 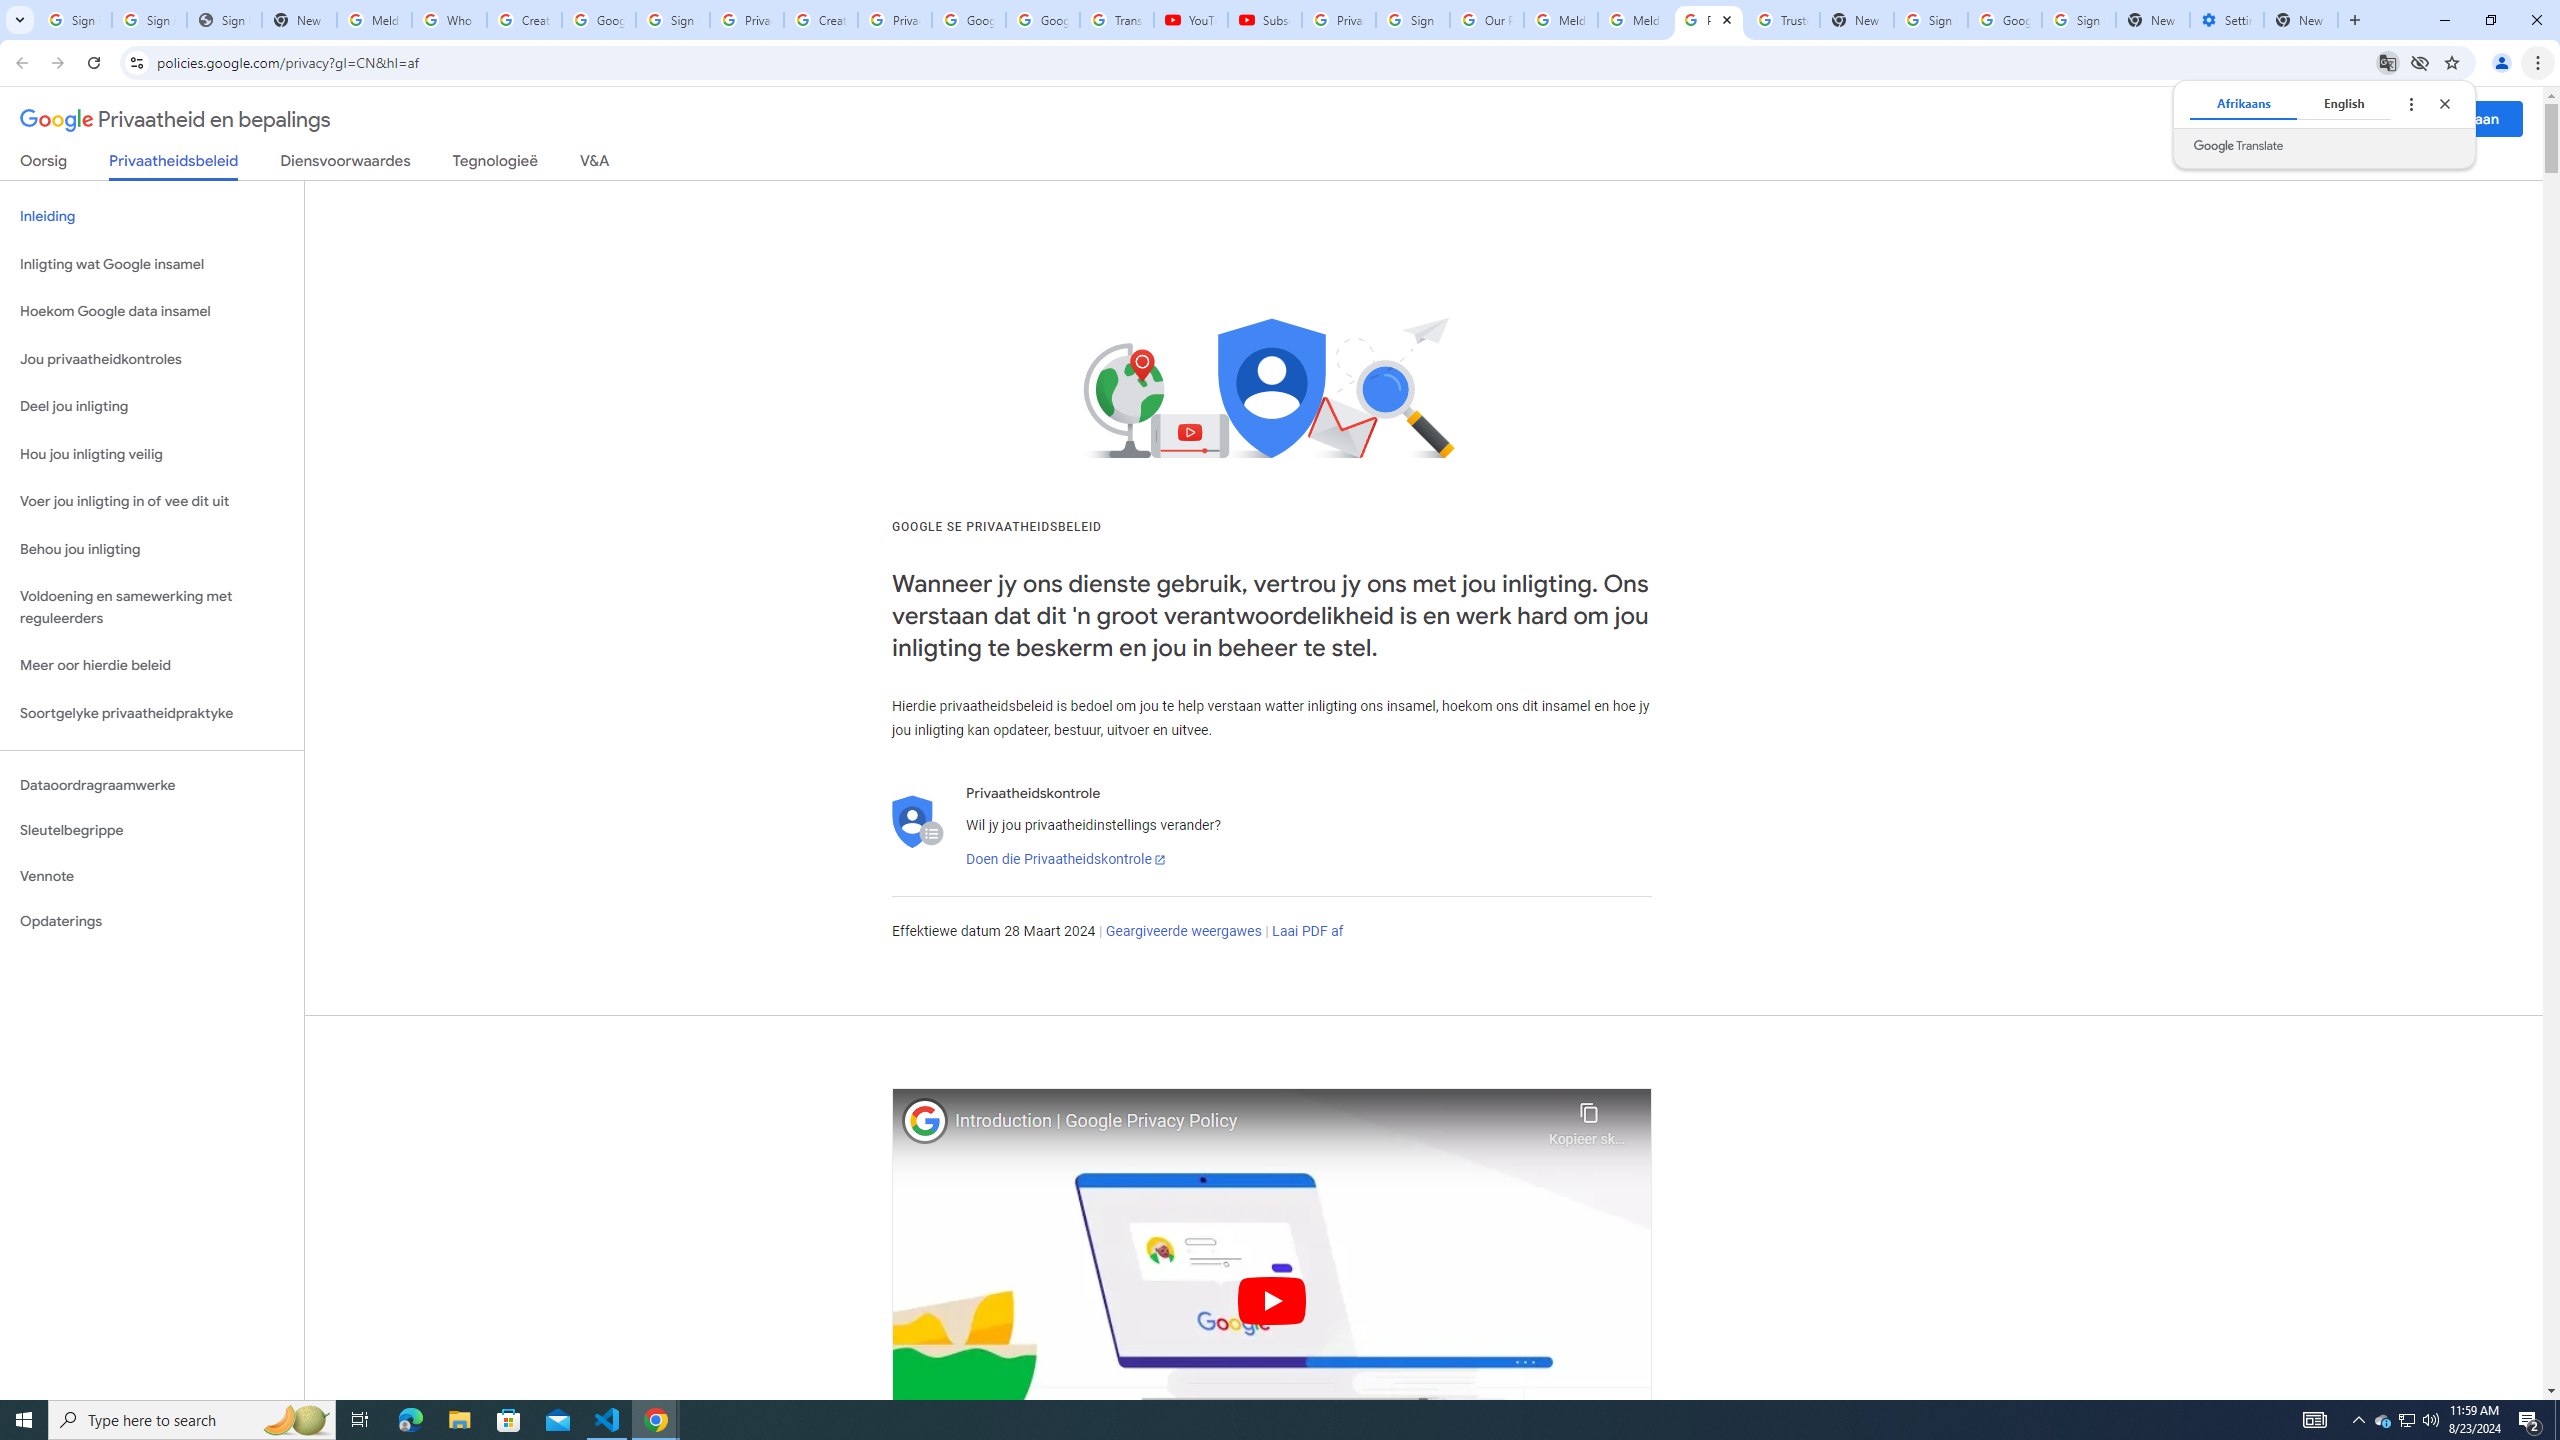 I want to click on Behou jou inligting, so click(x=152, y=550).